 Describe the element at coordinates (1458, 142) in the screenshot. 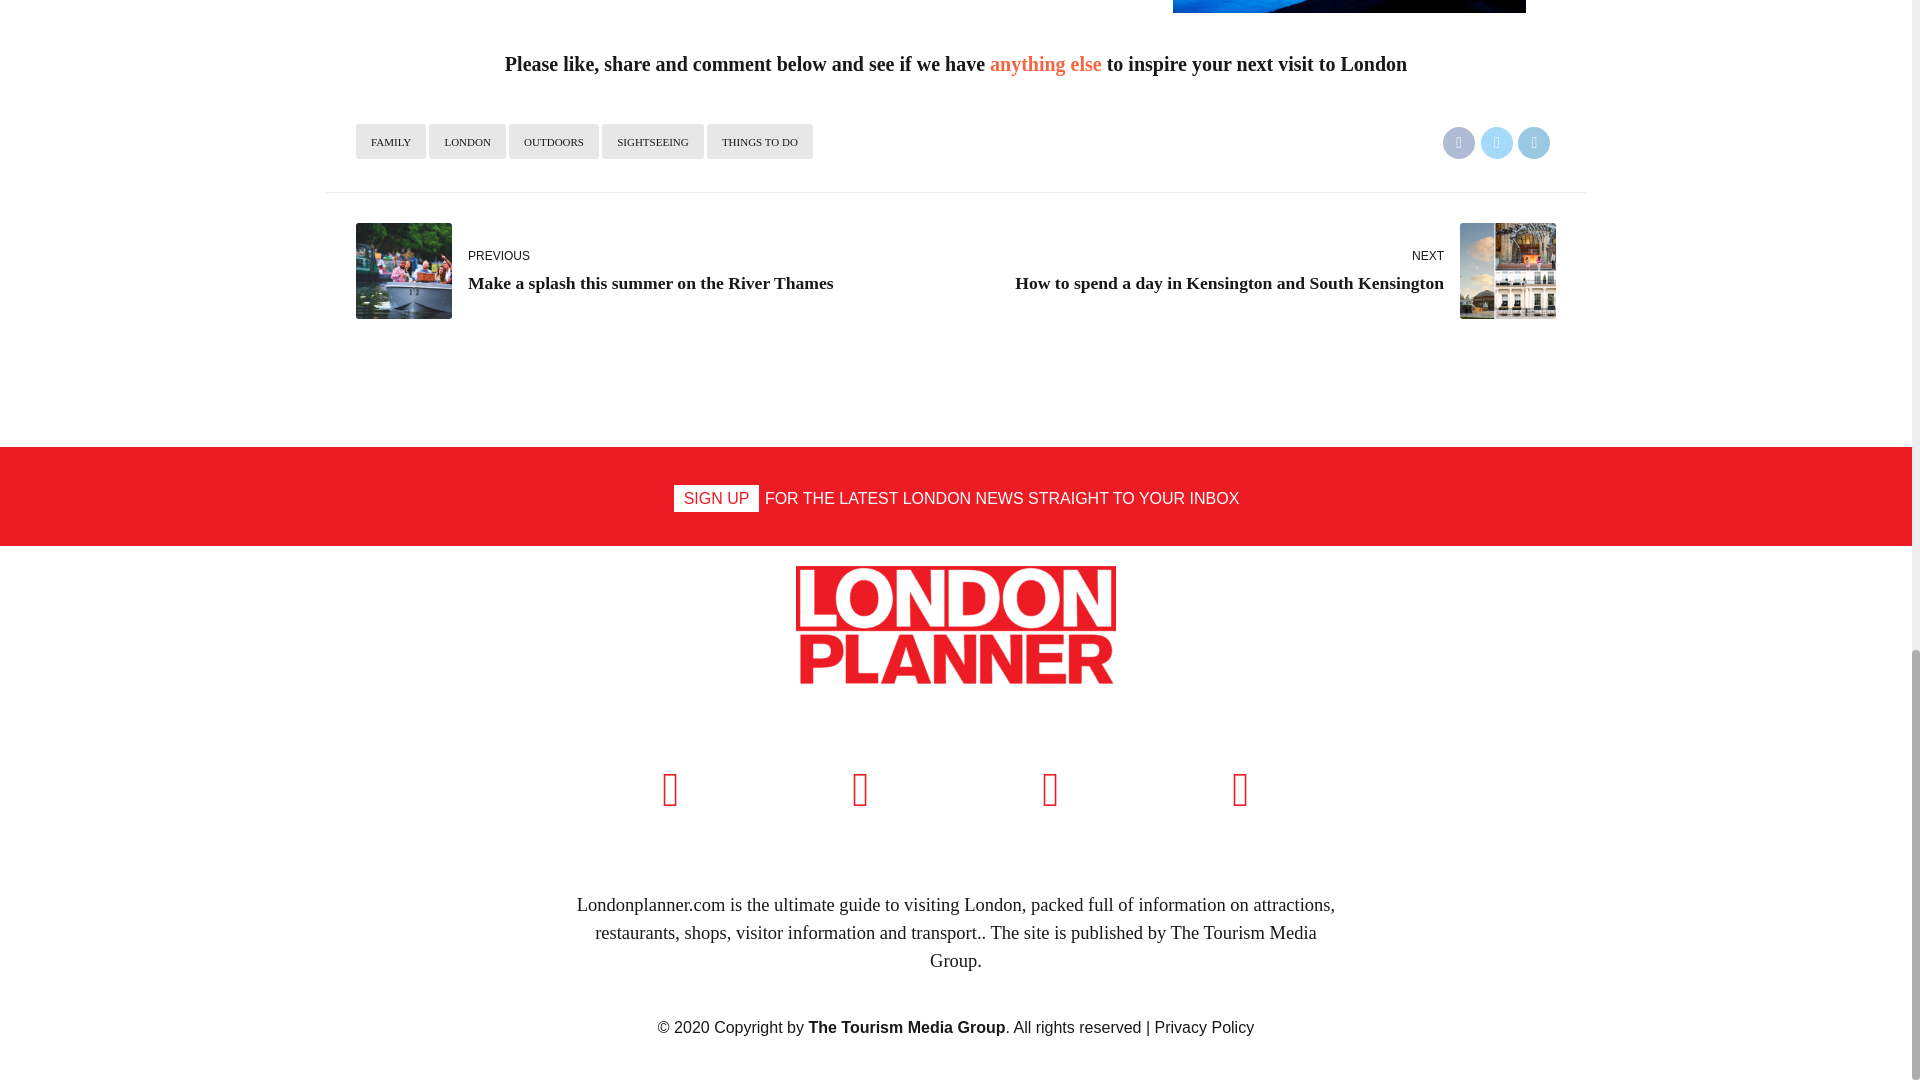

I see `The Tourism Media Group` at that location.